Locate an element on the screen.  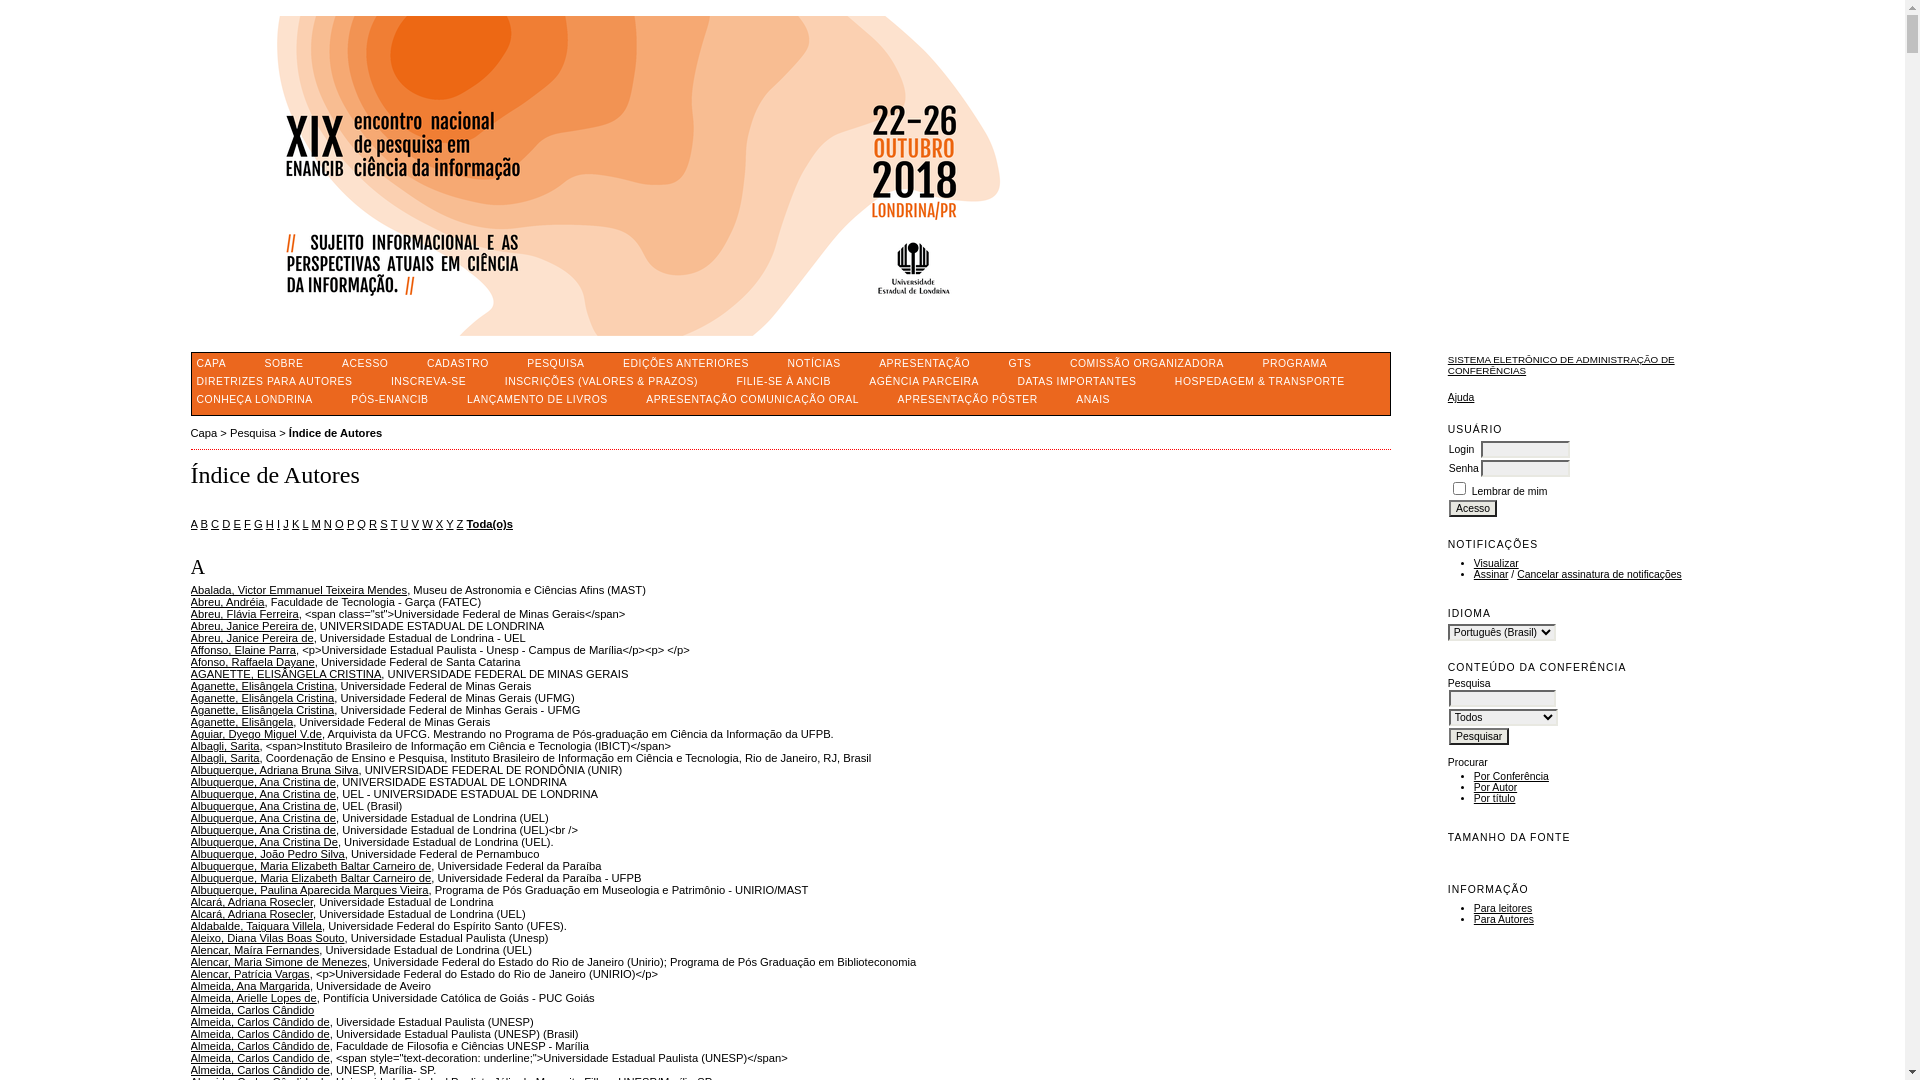
Abreu, Janice Pereira de is located at coordinates (252, 638).